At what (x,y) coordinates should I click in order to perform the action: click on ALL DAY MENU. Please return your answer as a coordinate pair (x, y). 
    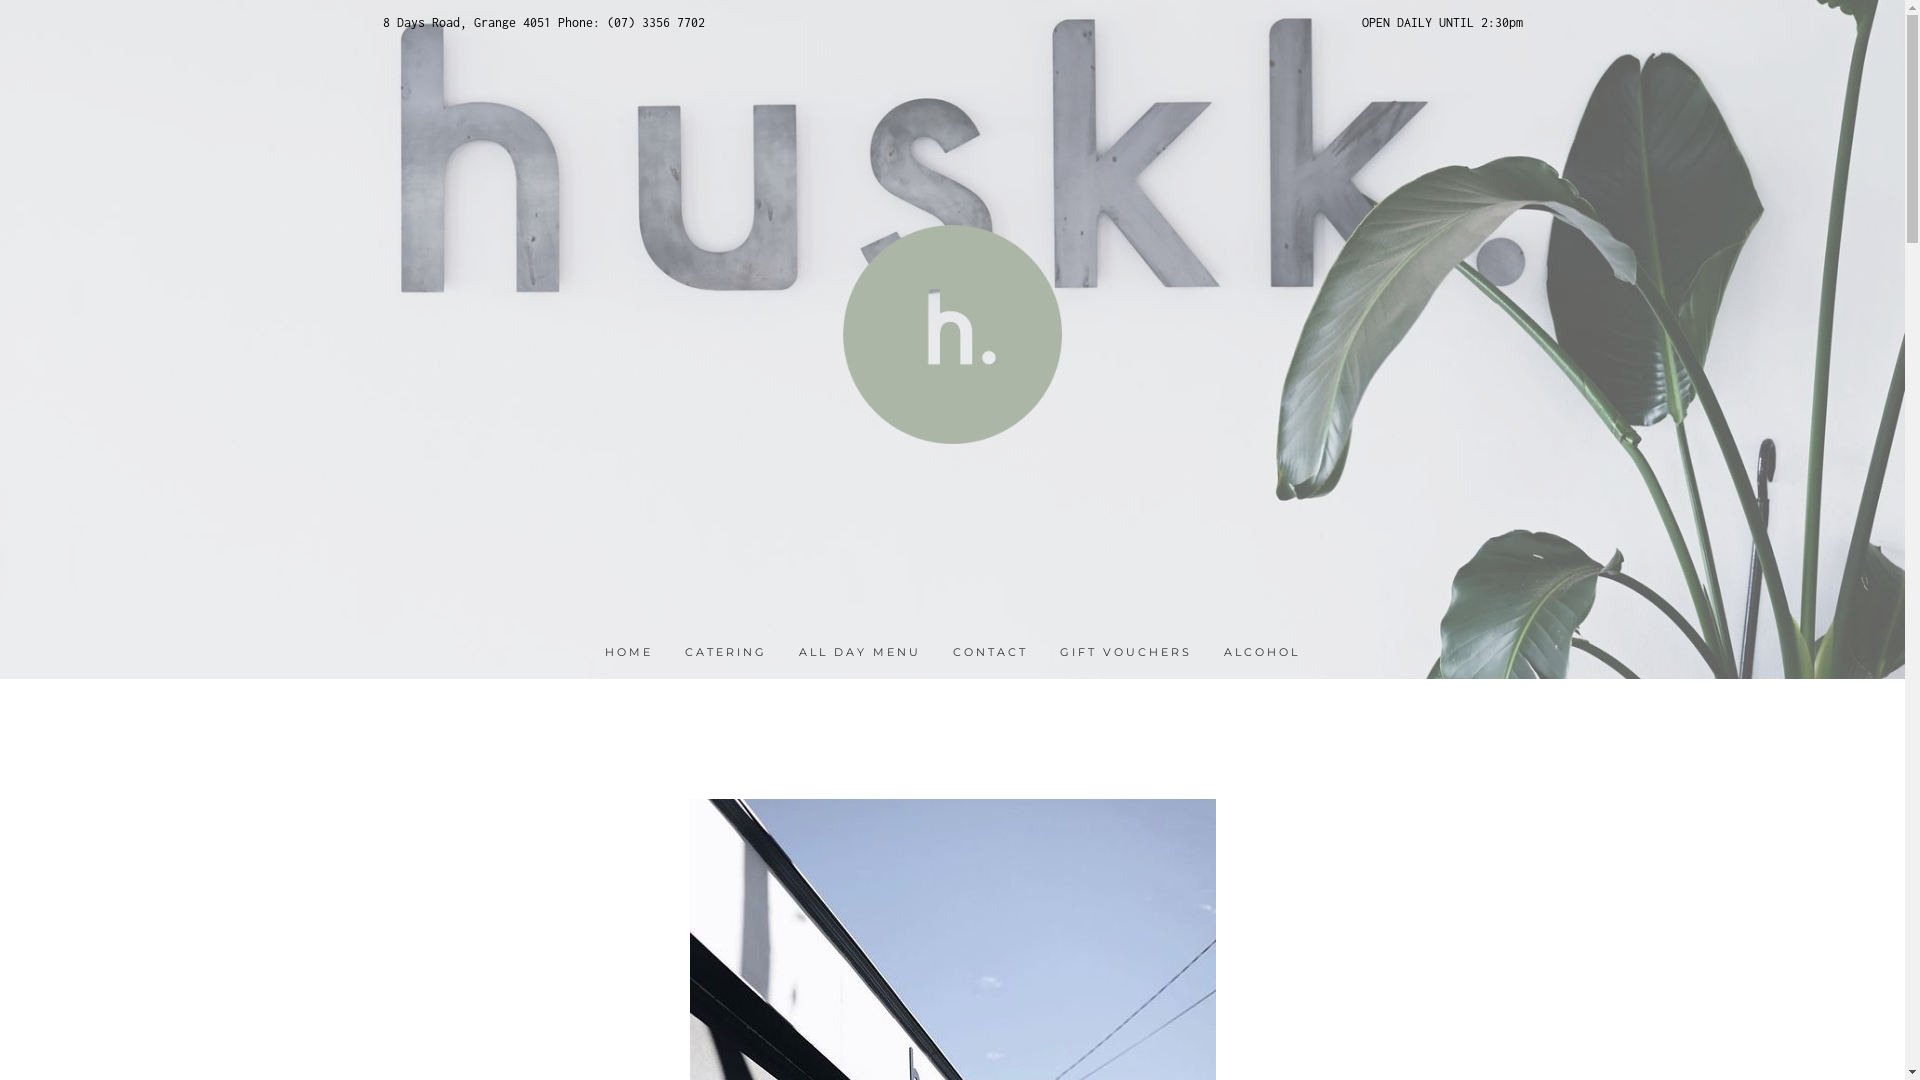
    Looking at the image, I should click on (860, 654).